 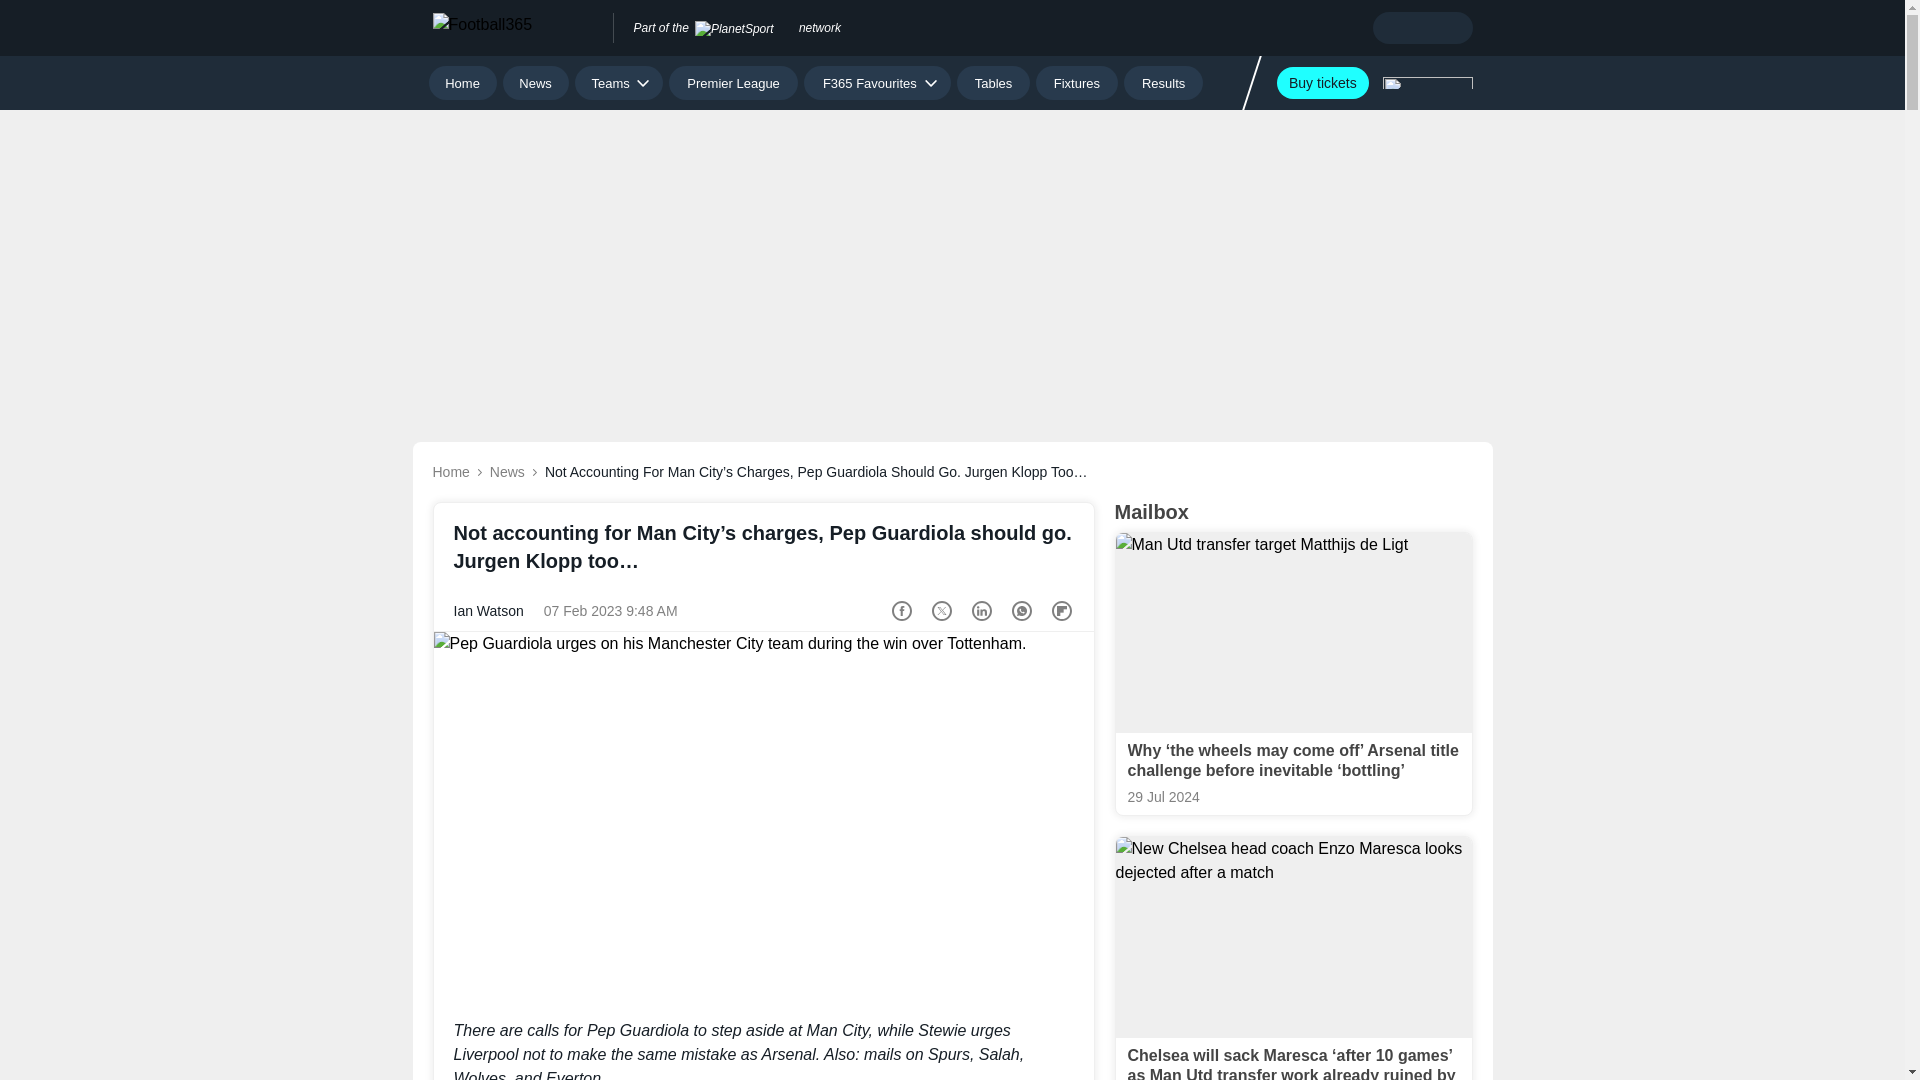 What do you see at coordinates (1078, 82) in the screenshot?
I see `Fixtures` at bounding box center [1078, 82].